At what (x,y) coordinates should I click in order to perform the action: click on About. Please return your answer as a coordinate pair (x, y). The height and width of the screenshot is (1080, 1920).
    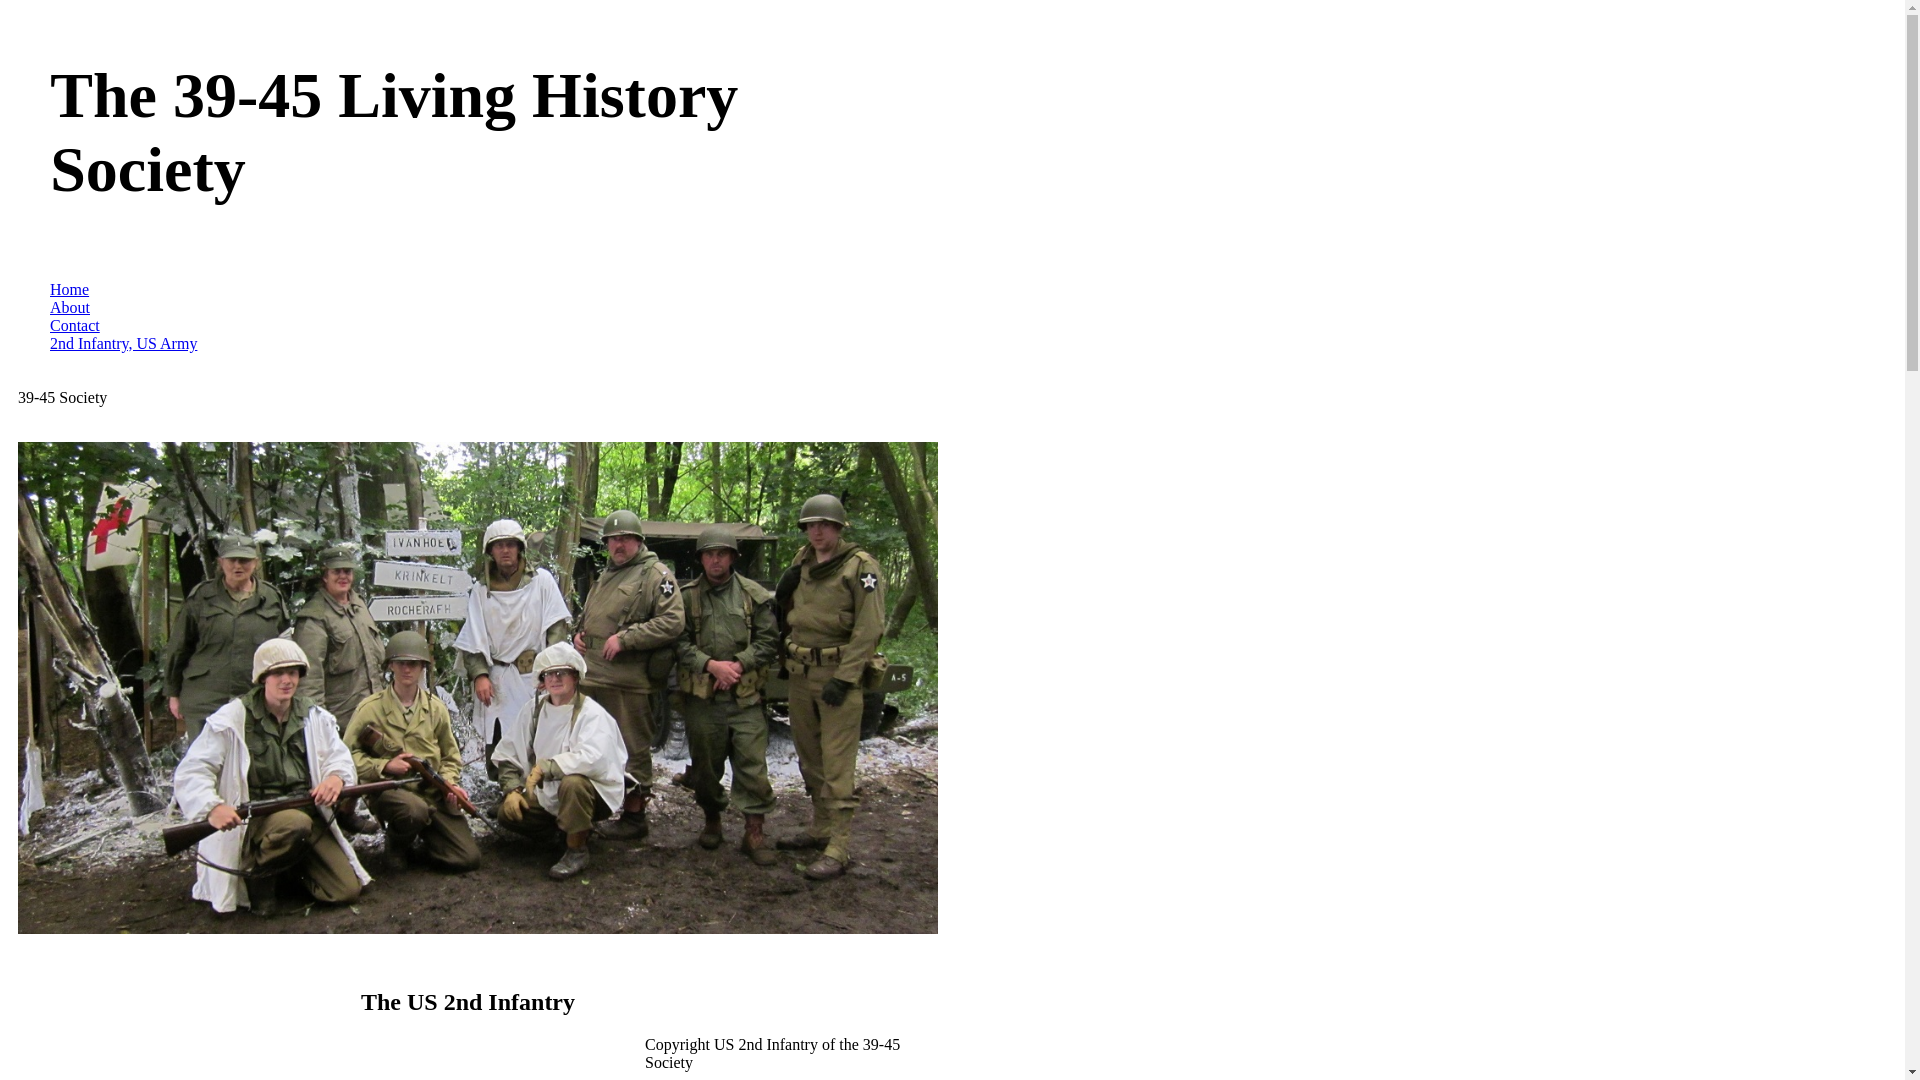
    Looking at the image, I should click on (70, 308).